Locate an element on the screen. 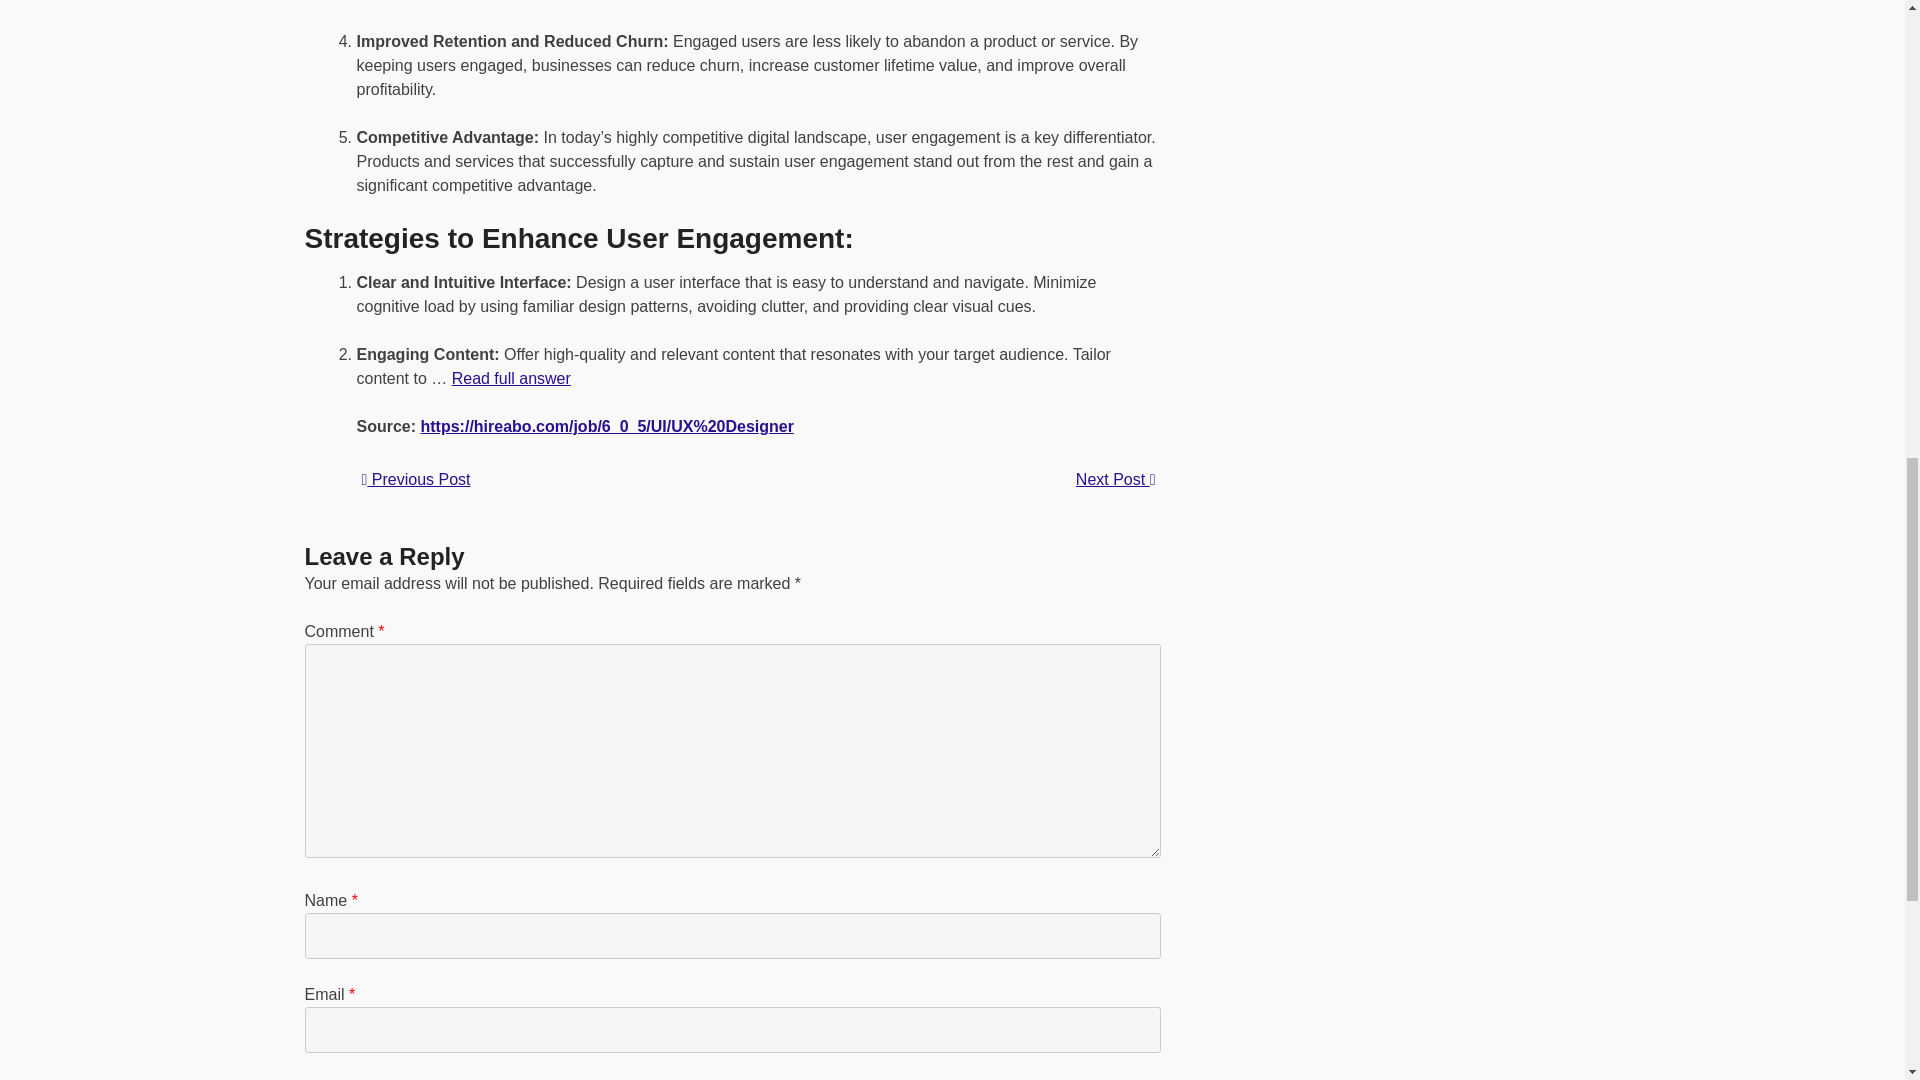  Next Post is located at coordinates (1115, 480).